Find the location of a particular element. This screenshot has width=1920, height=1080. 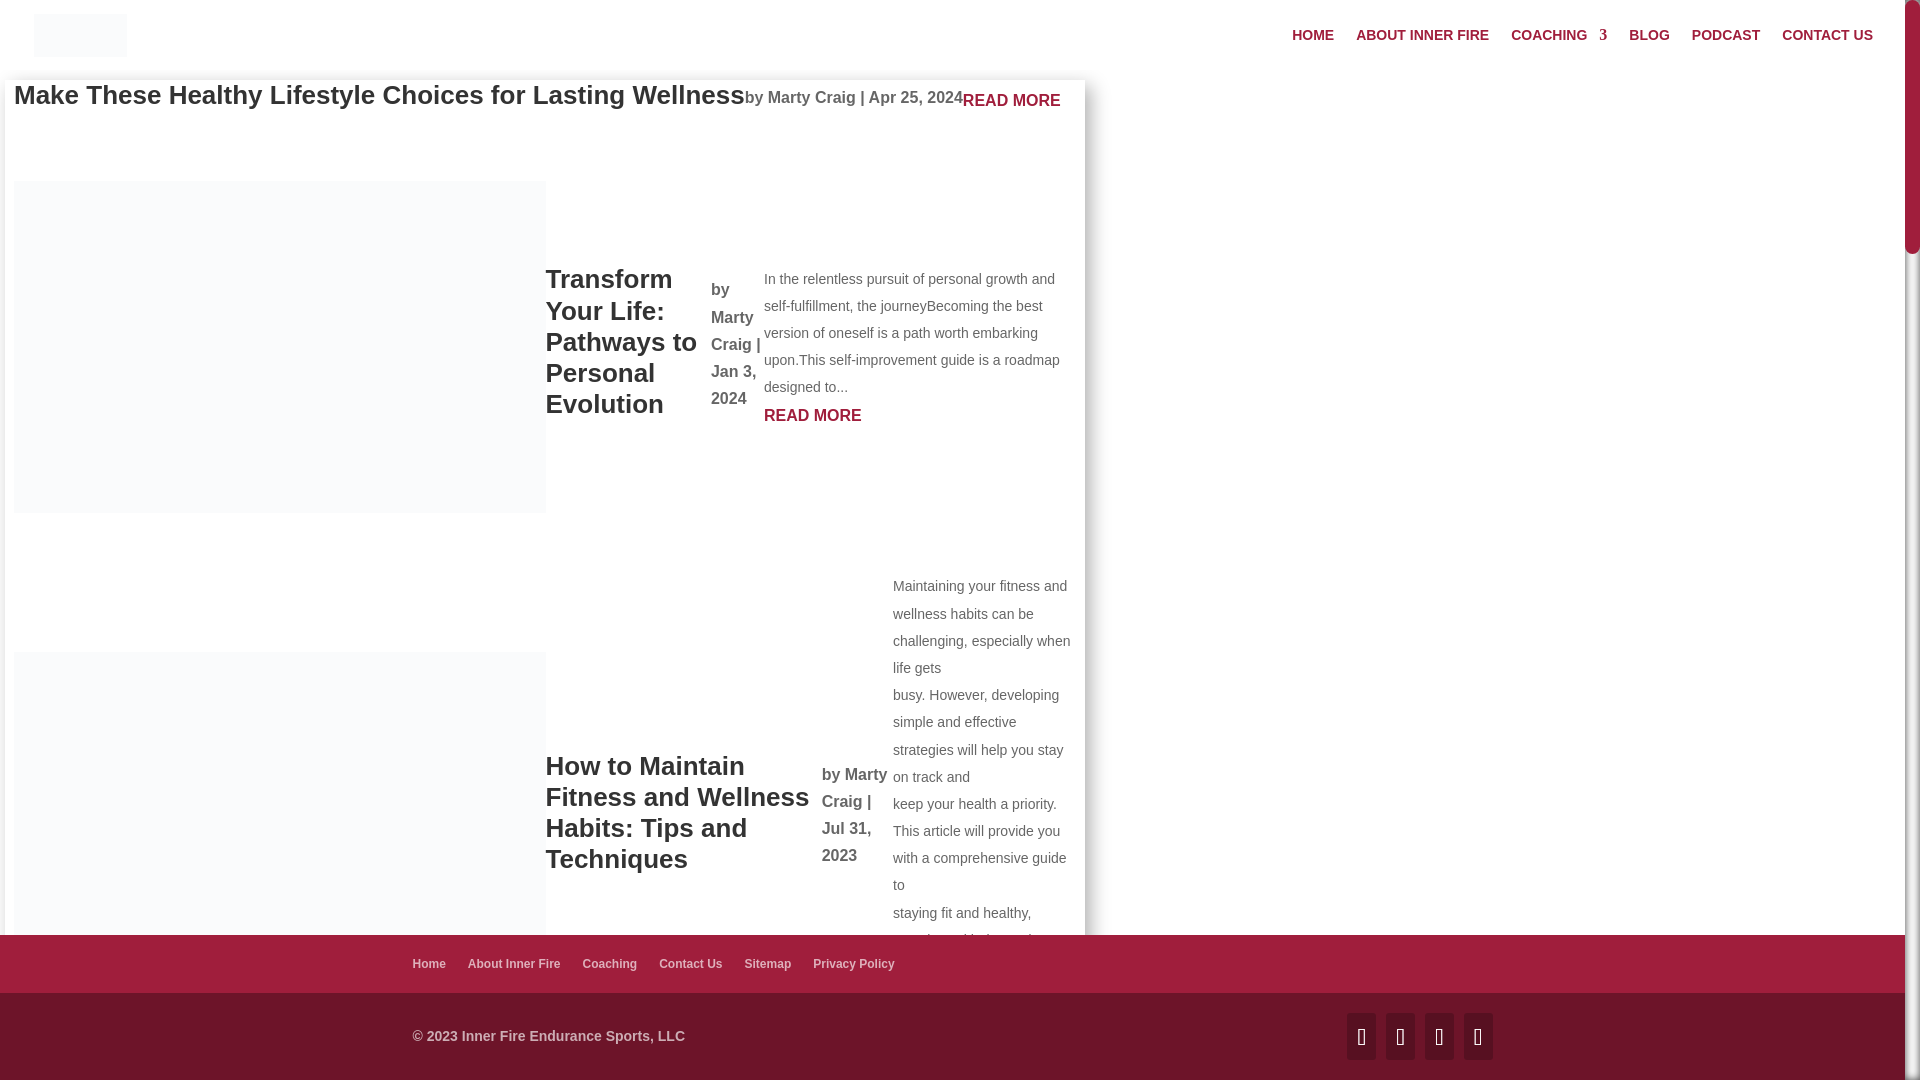

Marty Craig is located at coordinates (732, 330).